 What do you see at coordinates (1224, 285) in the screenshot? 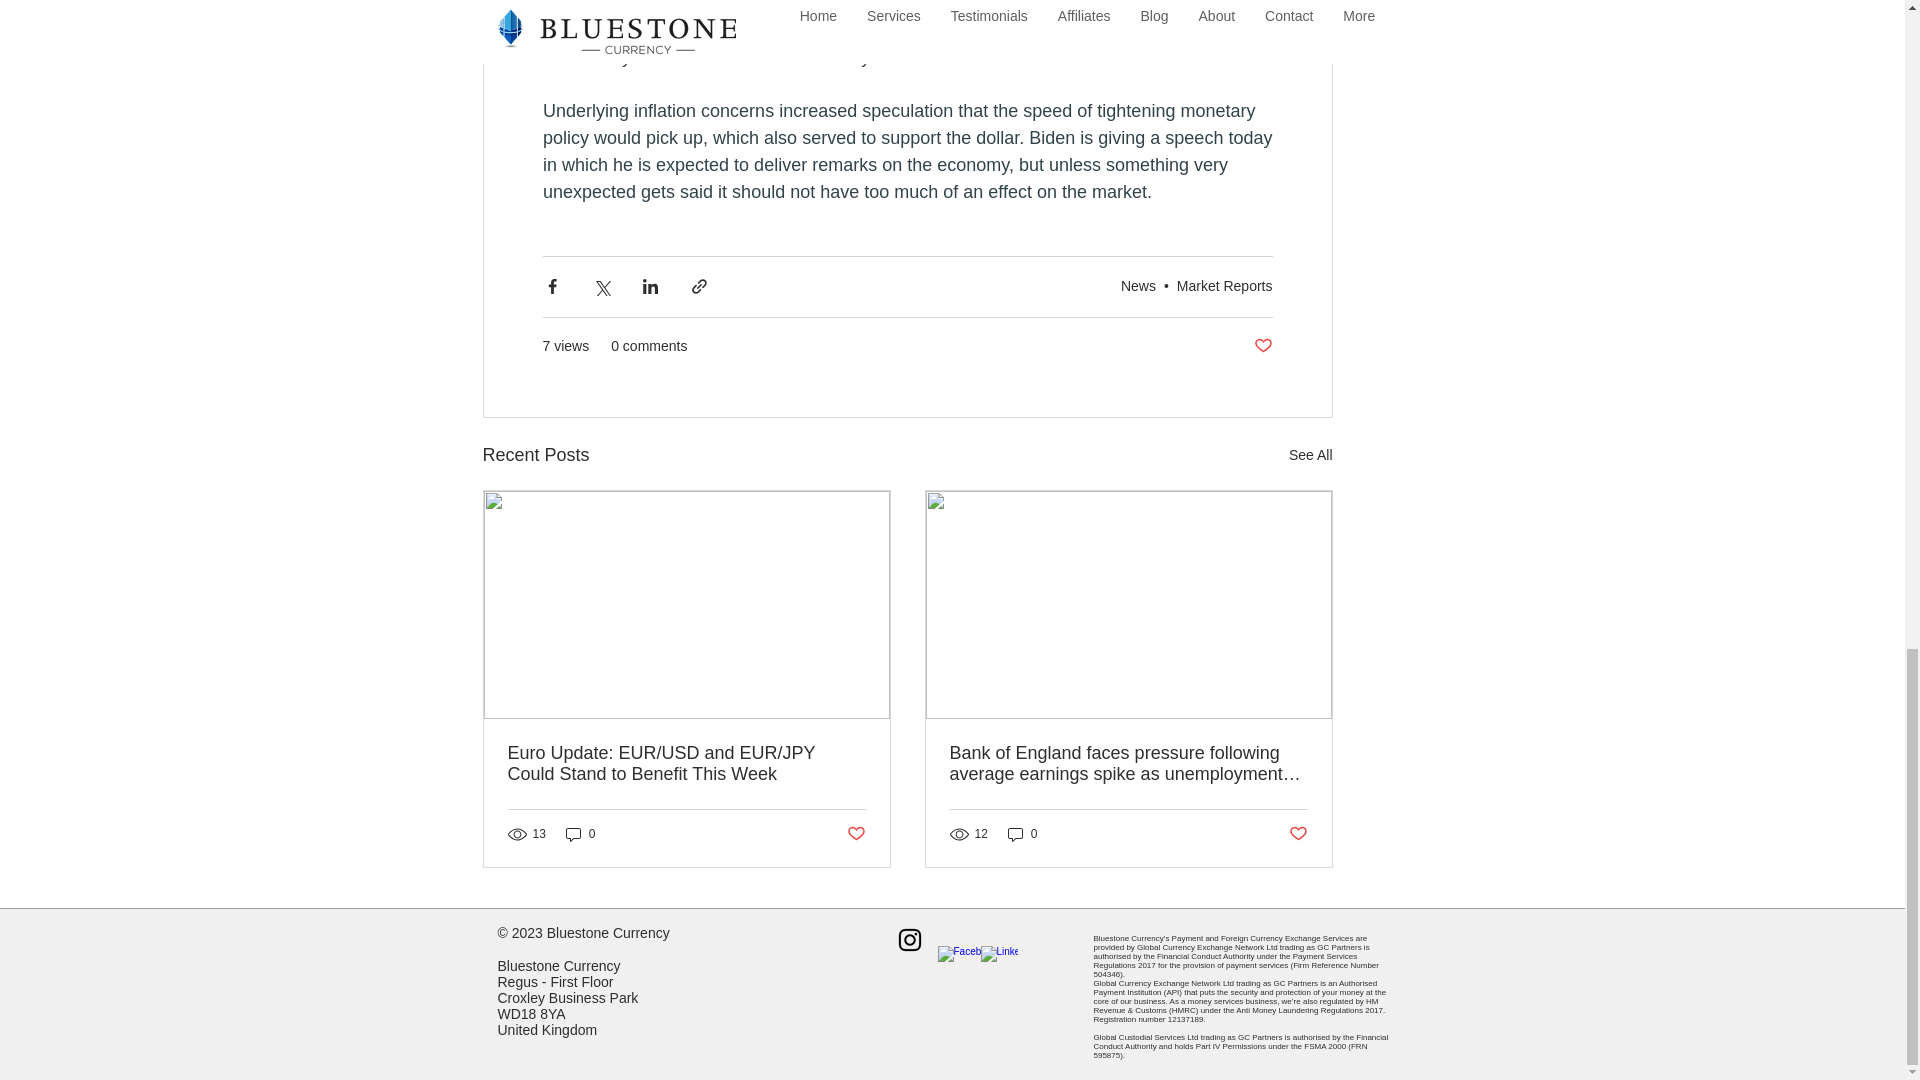
I see `Market Reports` at bounding box center [1224, 285].